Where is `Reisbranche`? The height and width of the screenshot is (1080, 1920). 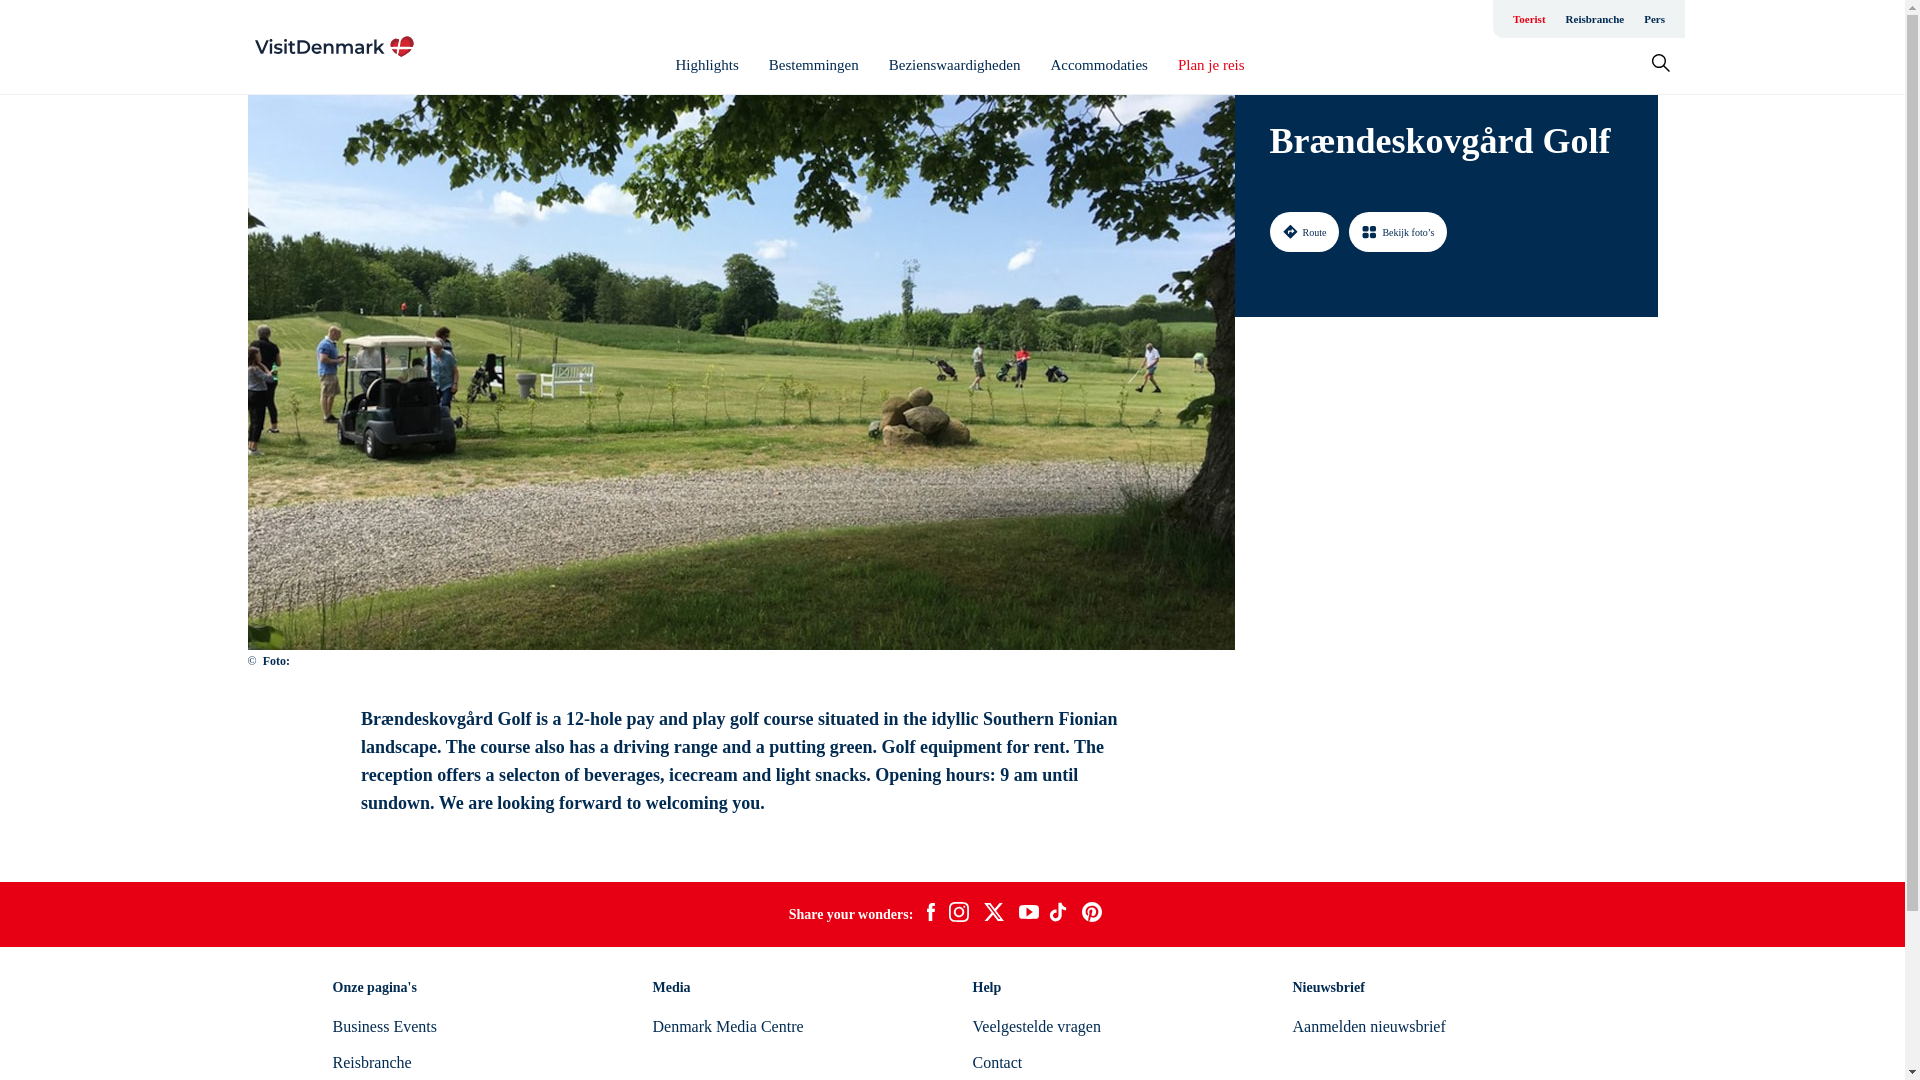
Reisbranche is located at coordinates (371, 1062).